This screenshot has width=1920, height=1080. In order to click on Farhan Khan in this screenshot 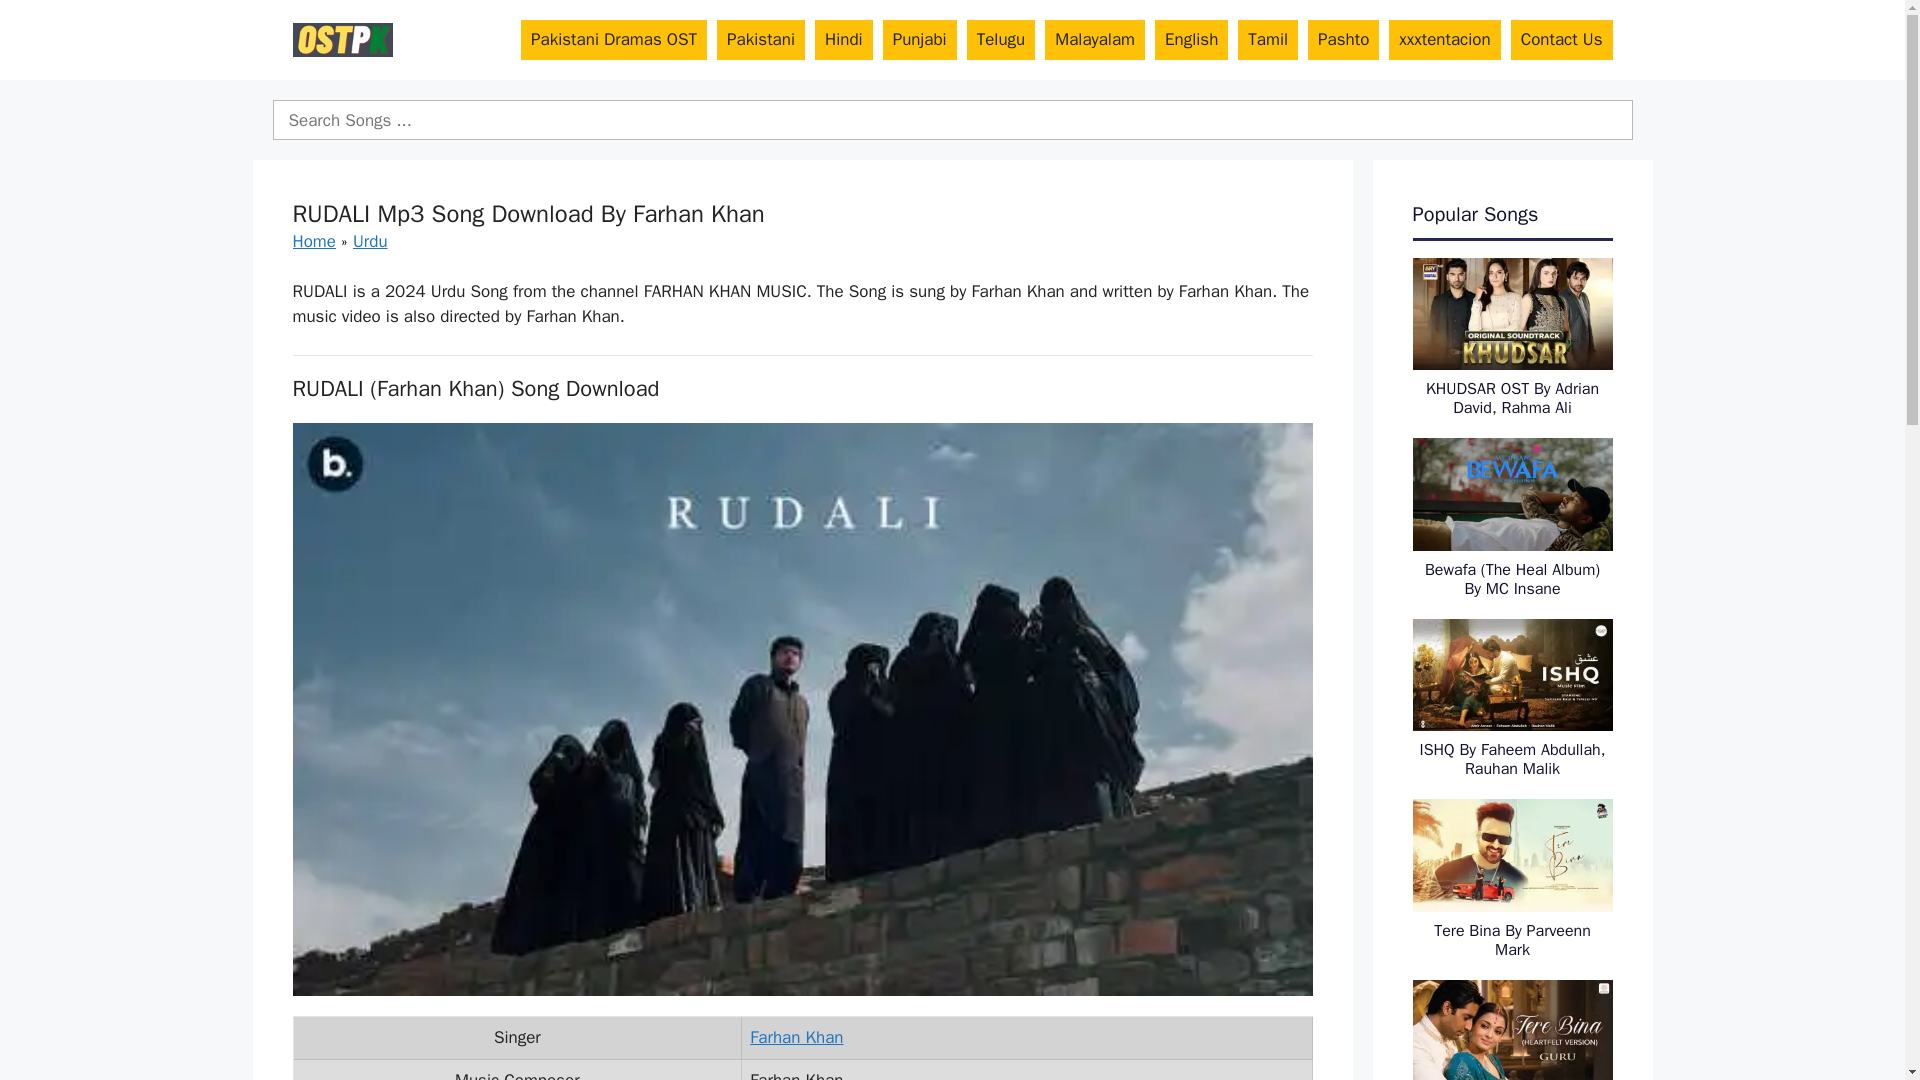, I will do `click(796, 1037)`.